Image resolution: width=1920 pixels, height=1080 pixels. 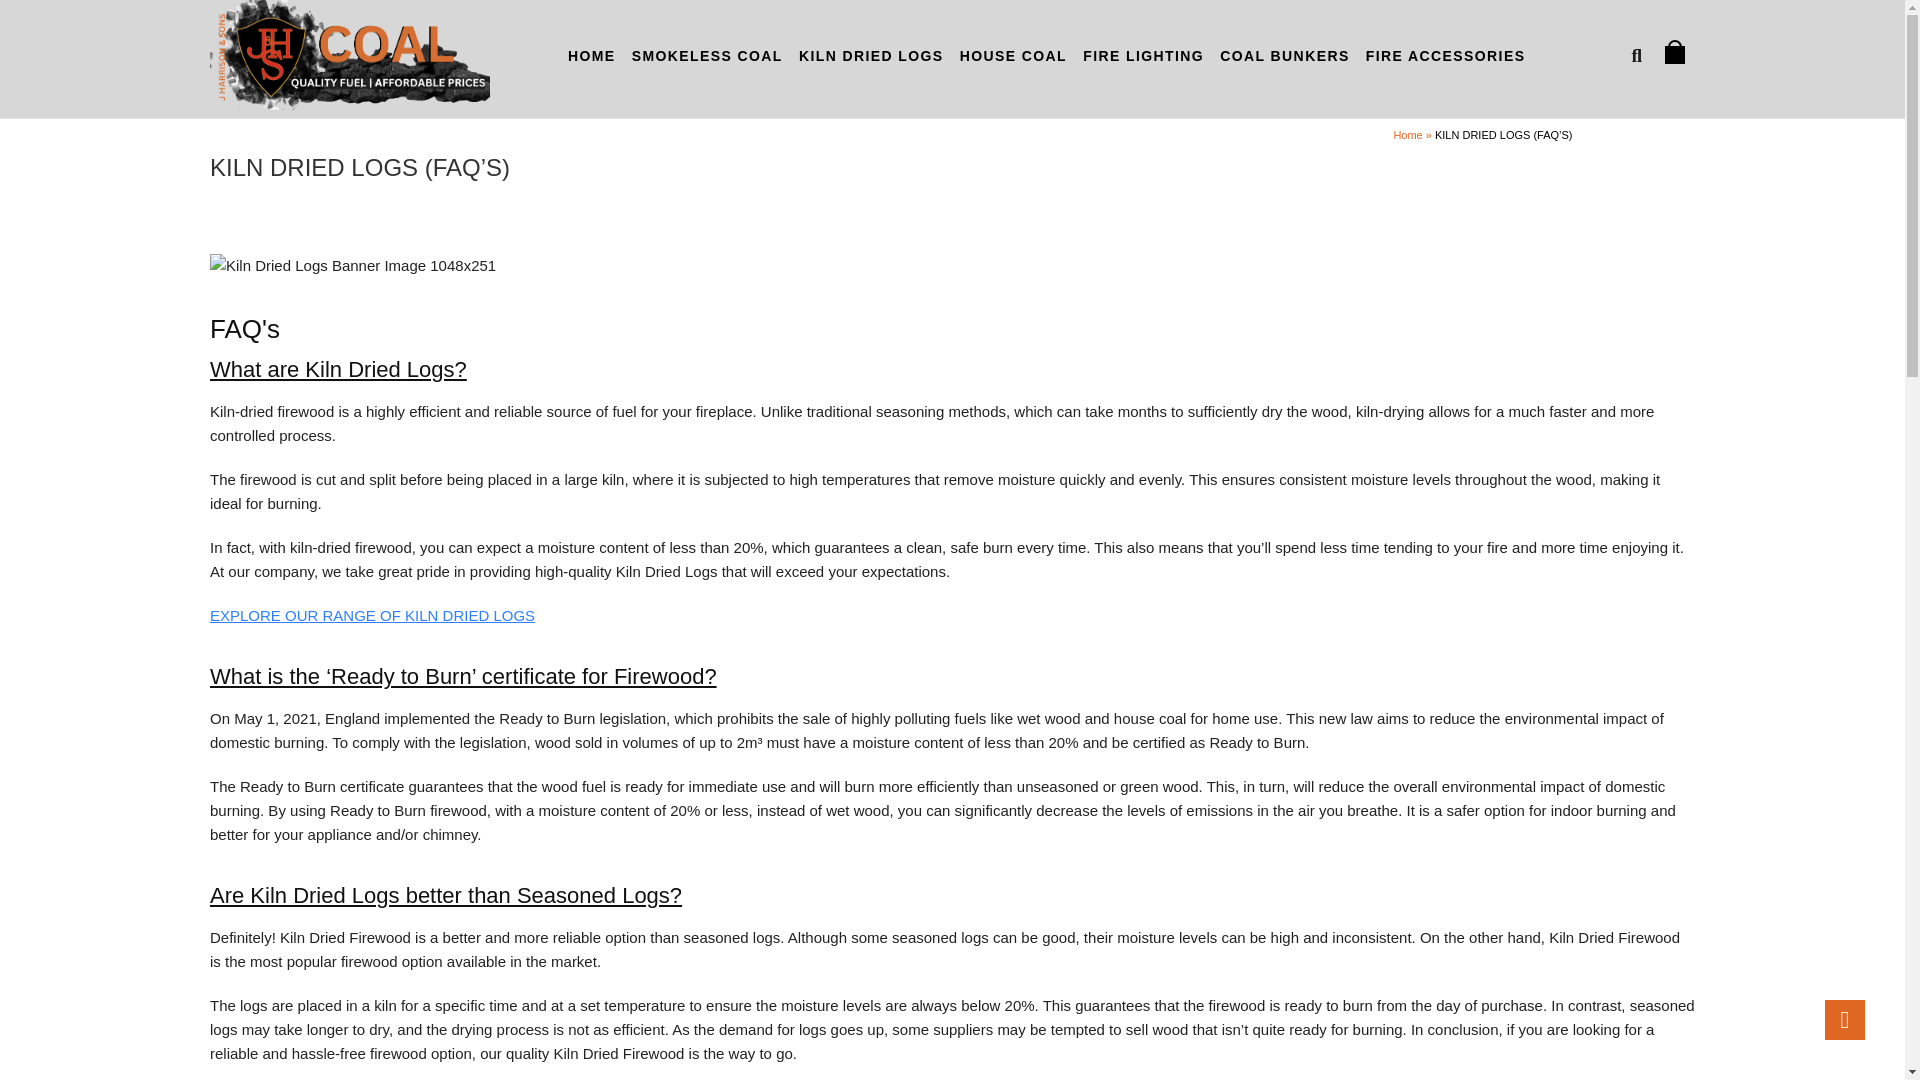 I want to click on SMOKELESS COAL, so click(x=707, y=55).